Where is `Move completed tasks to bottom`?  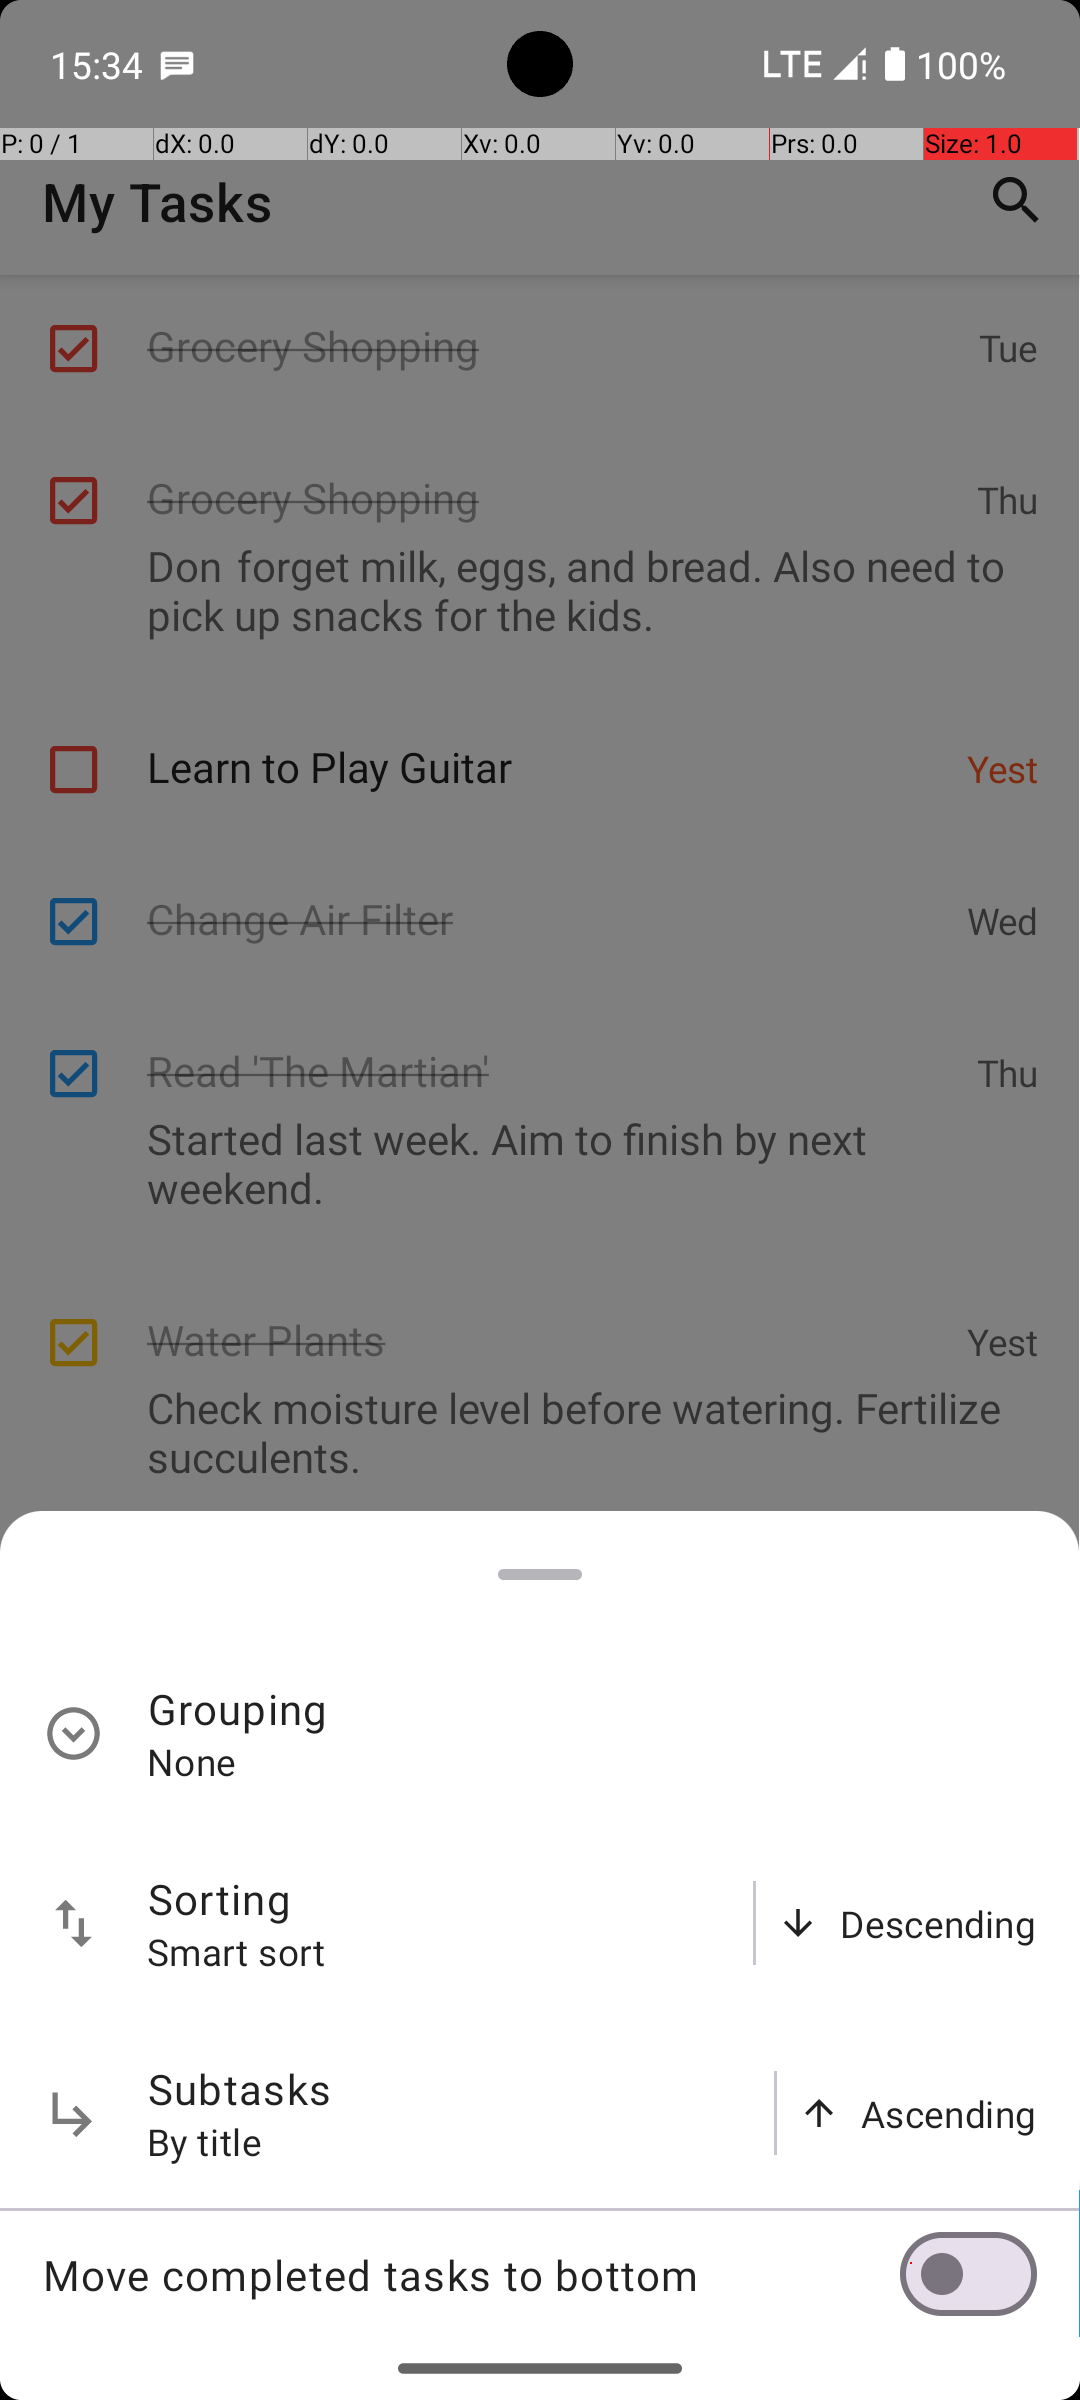 Move completed tasks to bottom is located at coordinates (471, 2274).